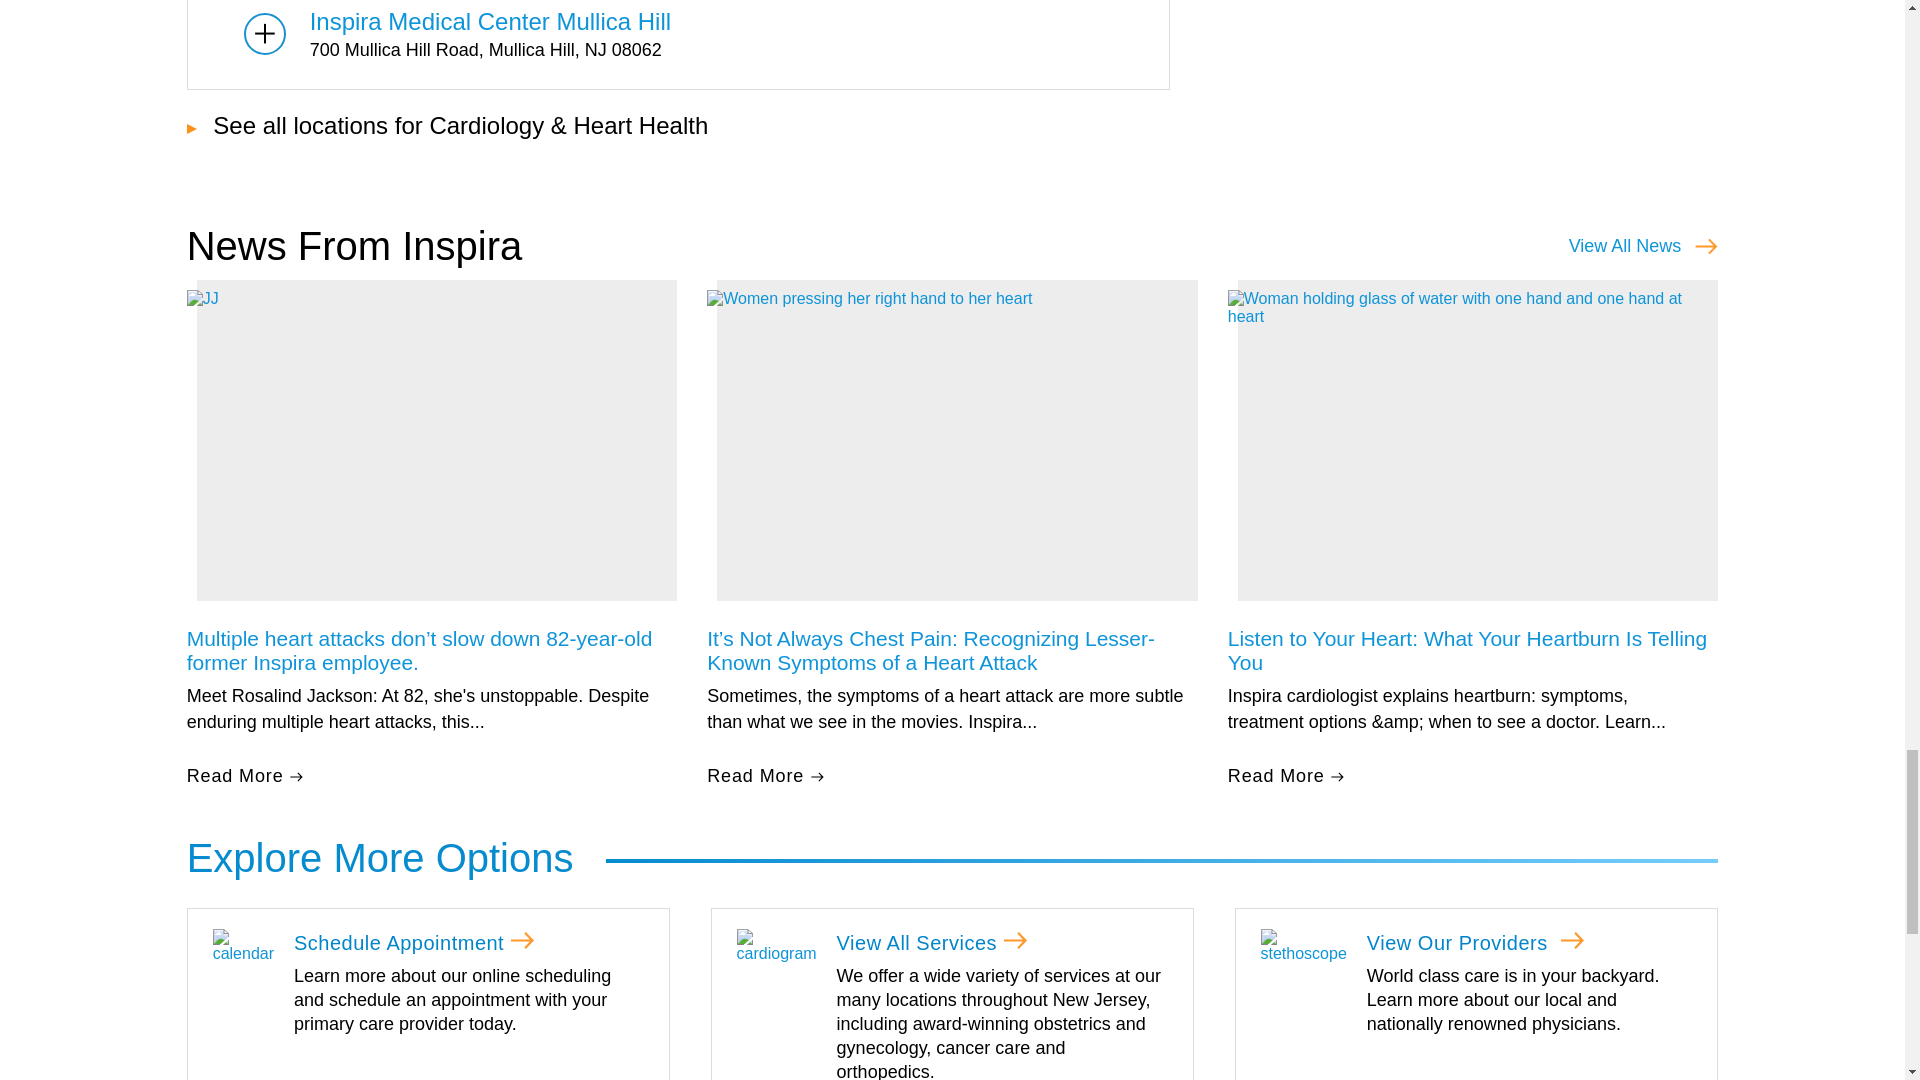  Describe the element at coordinates (244, 946) in the screenshot. I see `Schedule Appointment` at that location.